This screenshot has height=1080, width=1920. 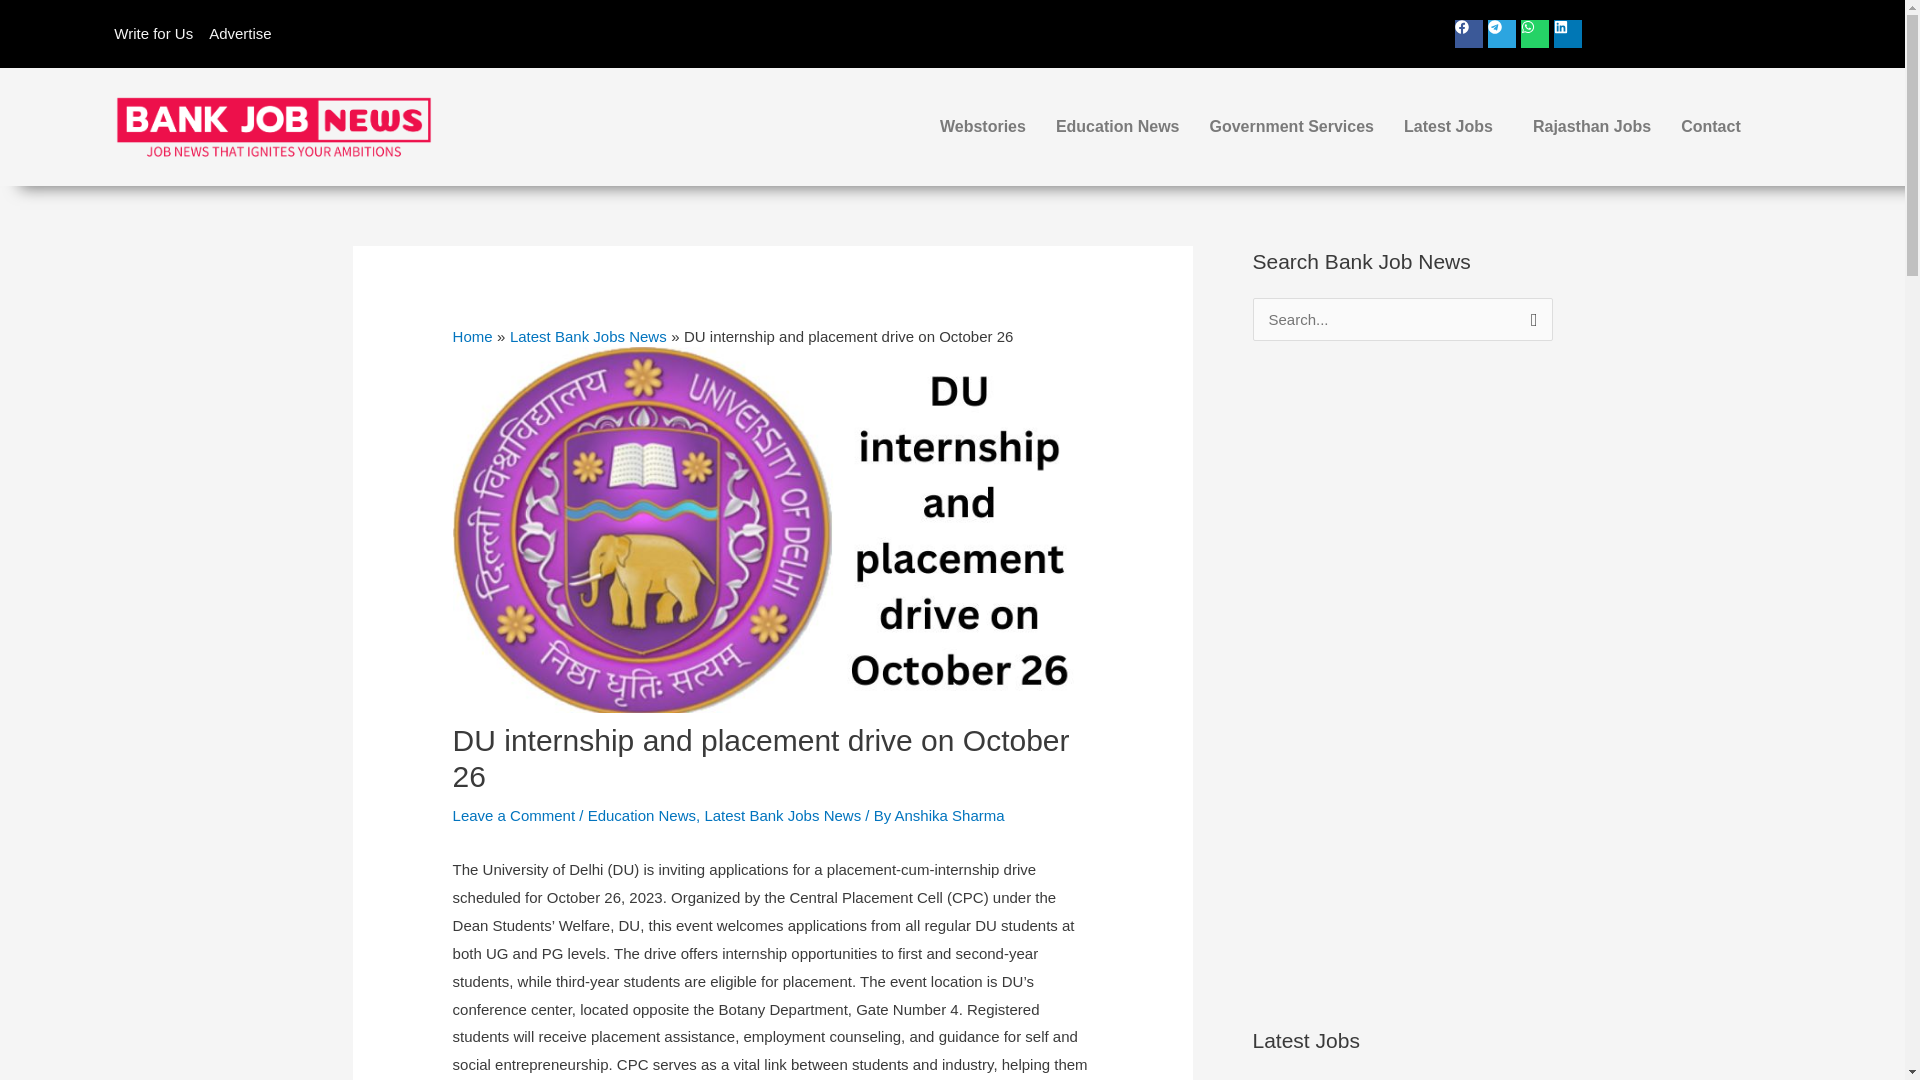 I want to click on View all posts by Anshika Sharma, so click(x=949, y=815).